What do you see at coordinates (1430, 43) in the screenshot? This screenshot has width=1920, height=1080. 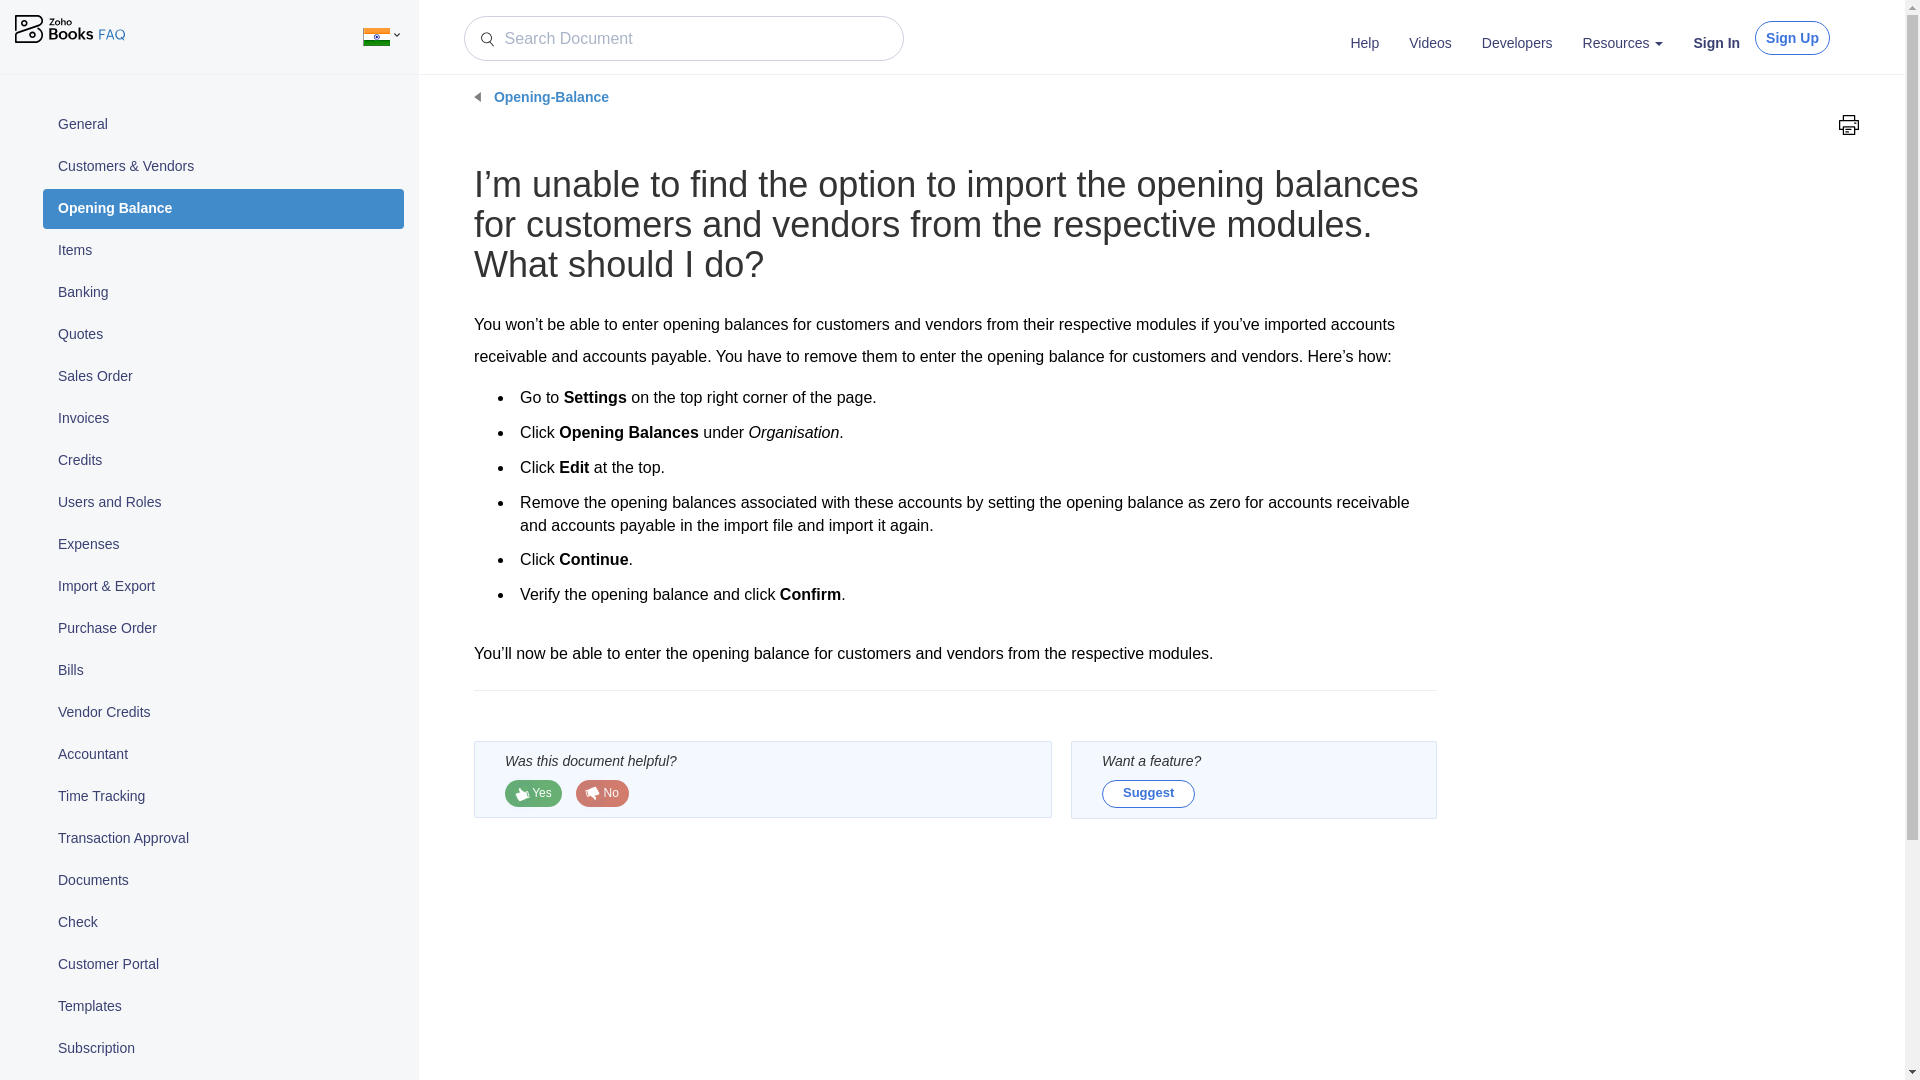 I see `Videos` at bounding box center [1430, 43].